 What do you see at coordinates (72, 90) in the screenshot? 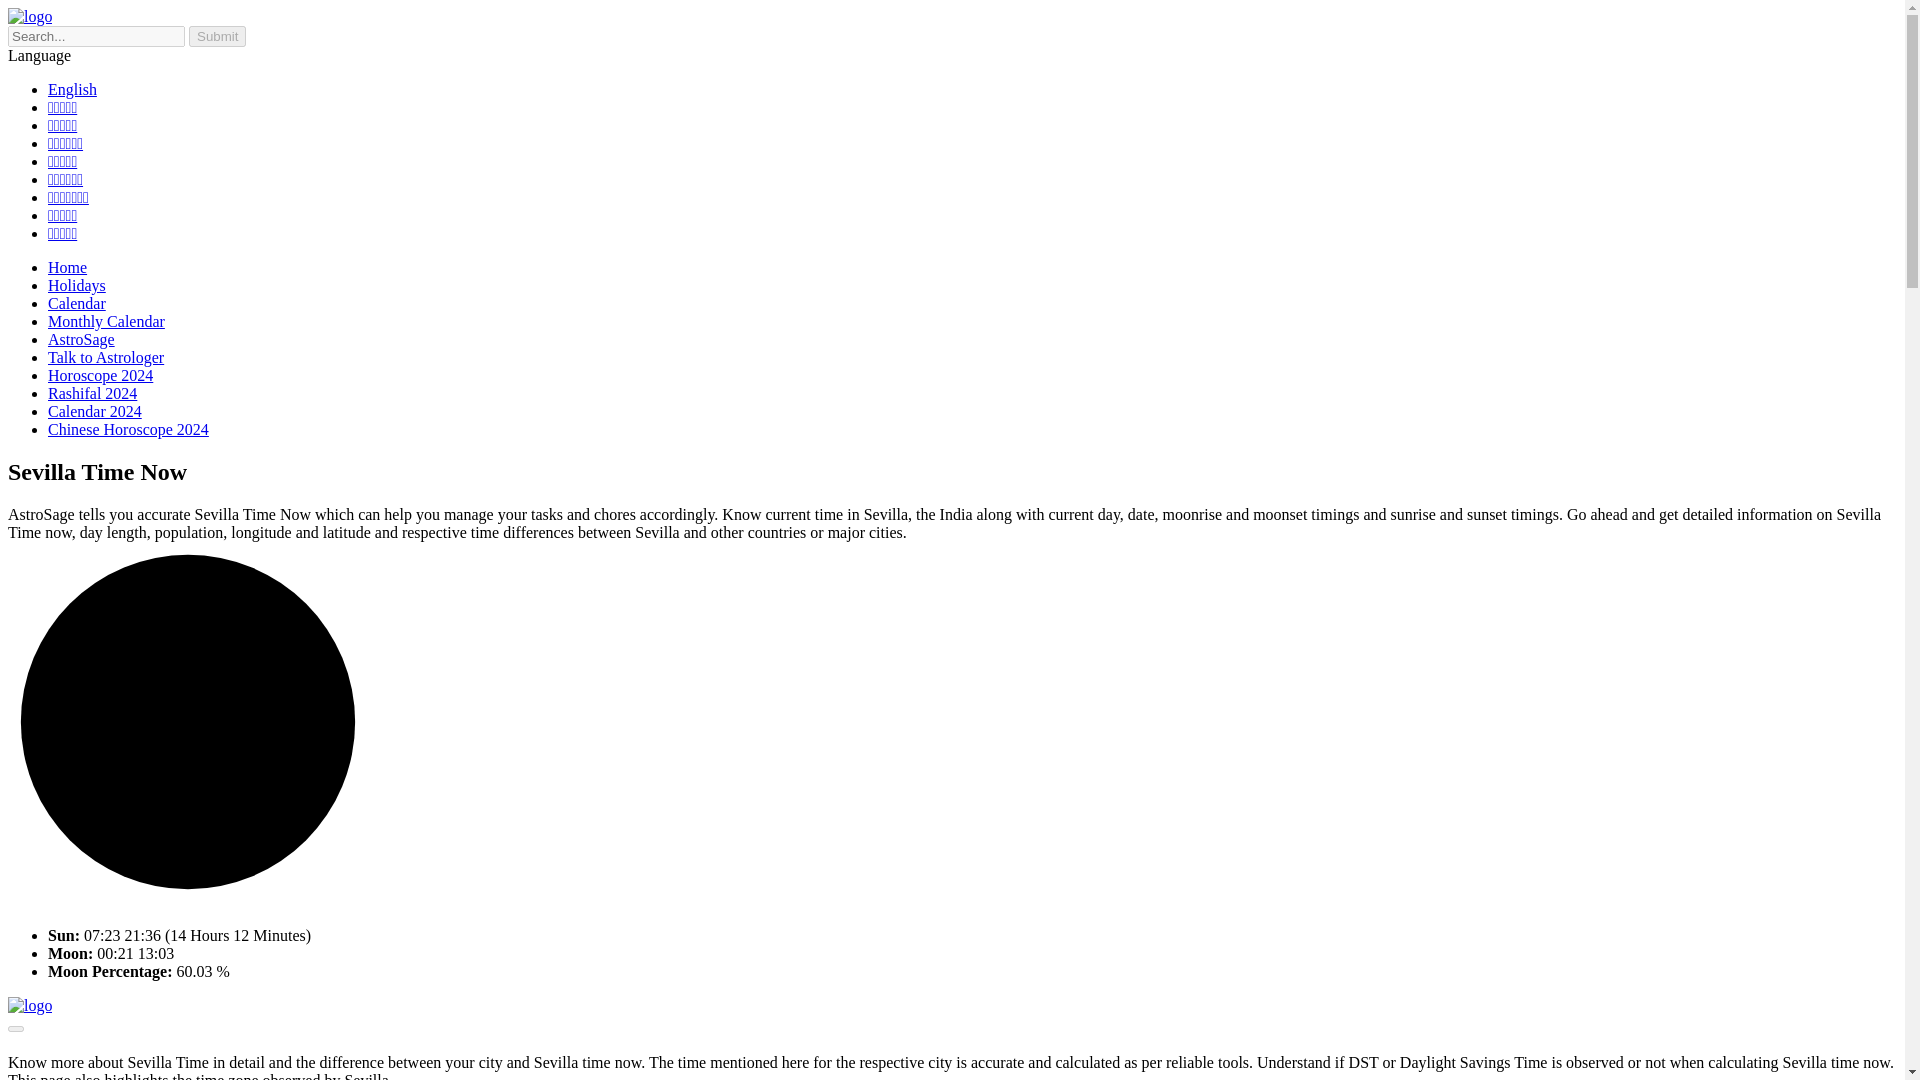
I see `English` at bounding box center [72, 90].